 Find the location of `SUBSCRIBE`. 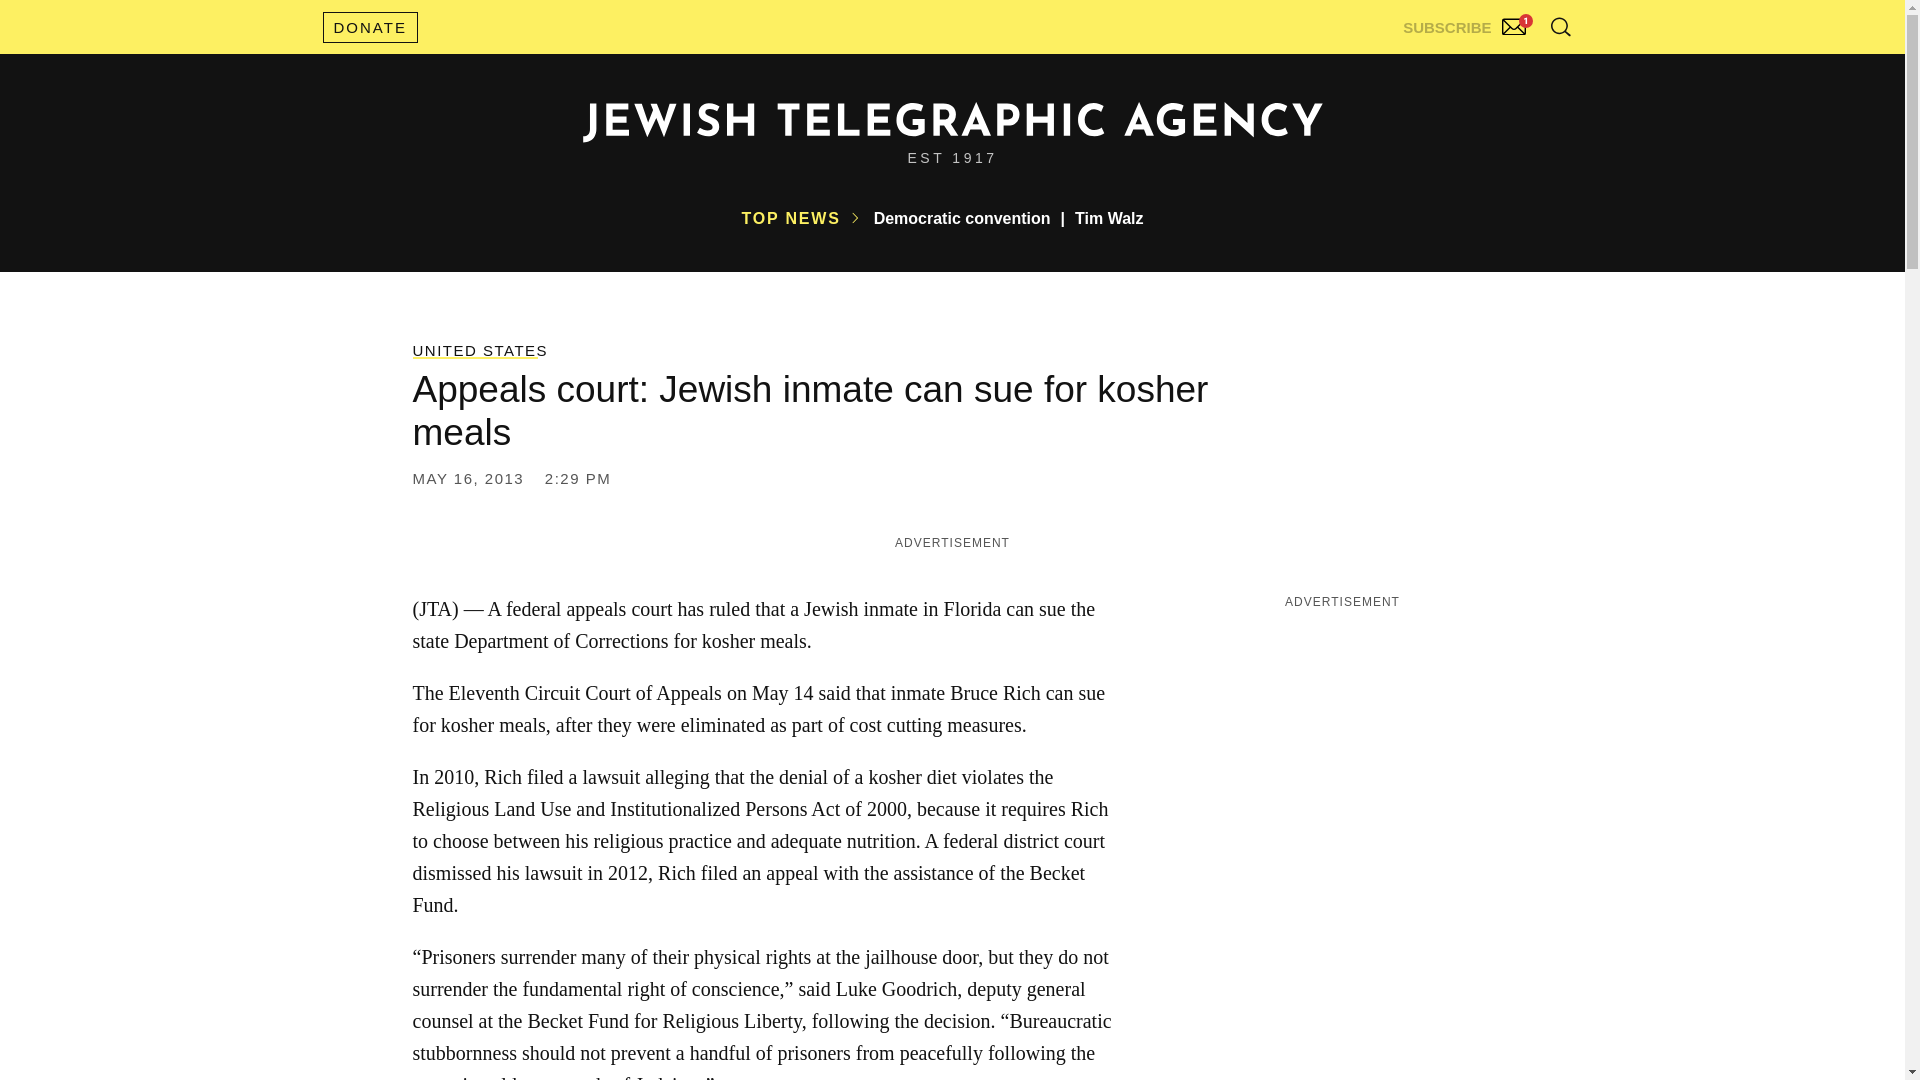

SUBSCRIBE is located at coordinates (1467, 22).